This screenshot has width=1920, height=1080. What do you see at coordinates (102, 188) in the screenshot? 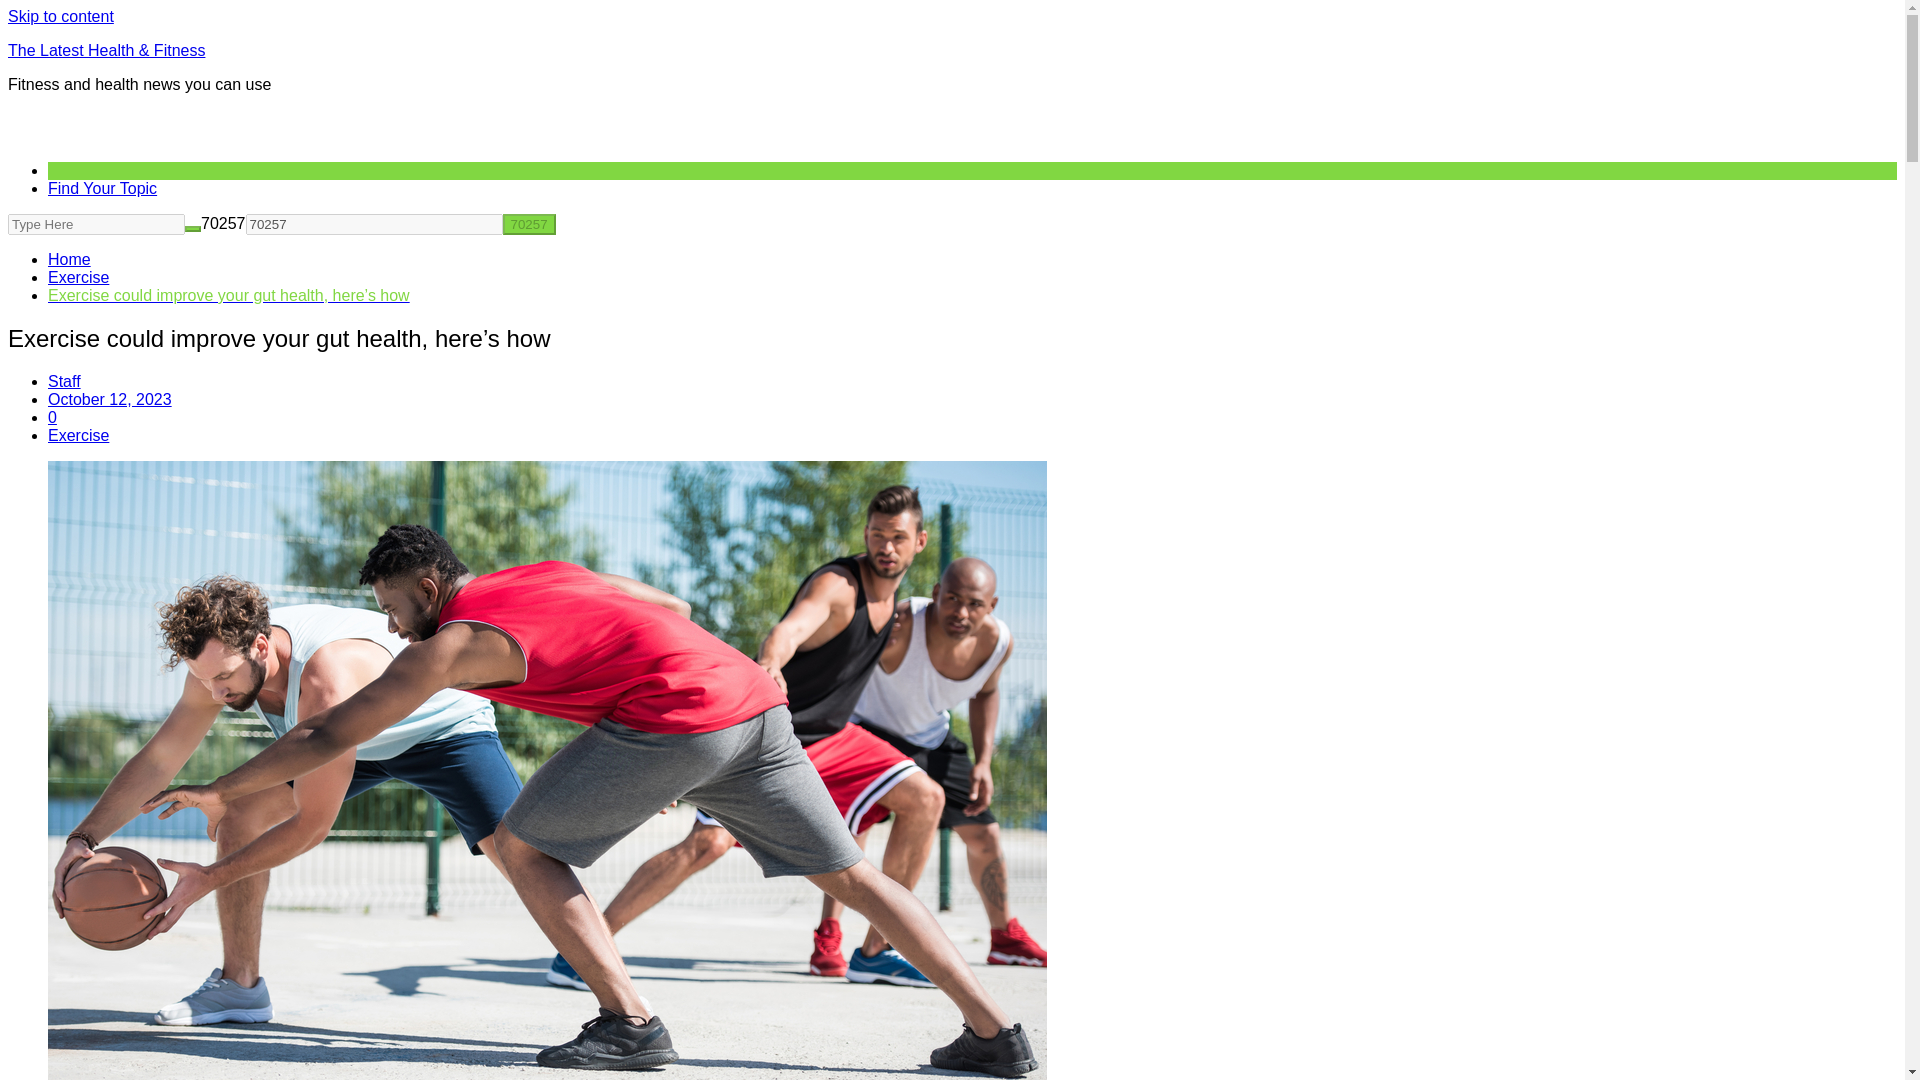
I see `Find Your Topic` at bounding box center [102, 188].